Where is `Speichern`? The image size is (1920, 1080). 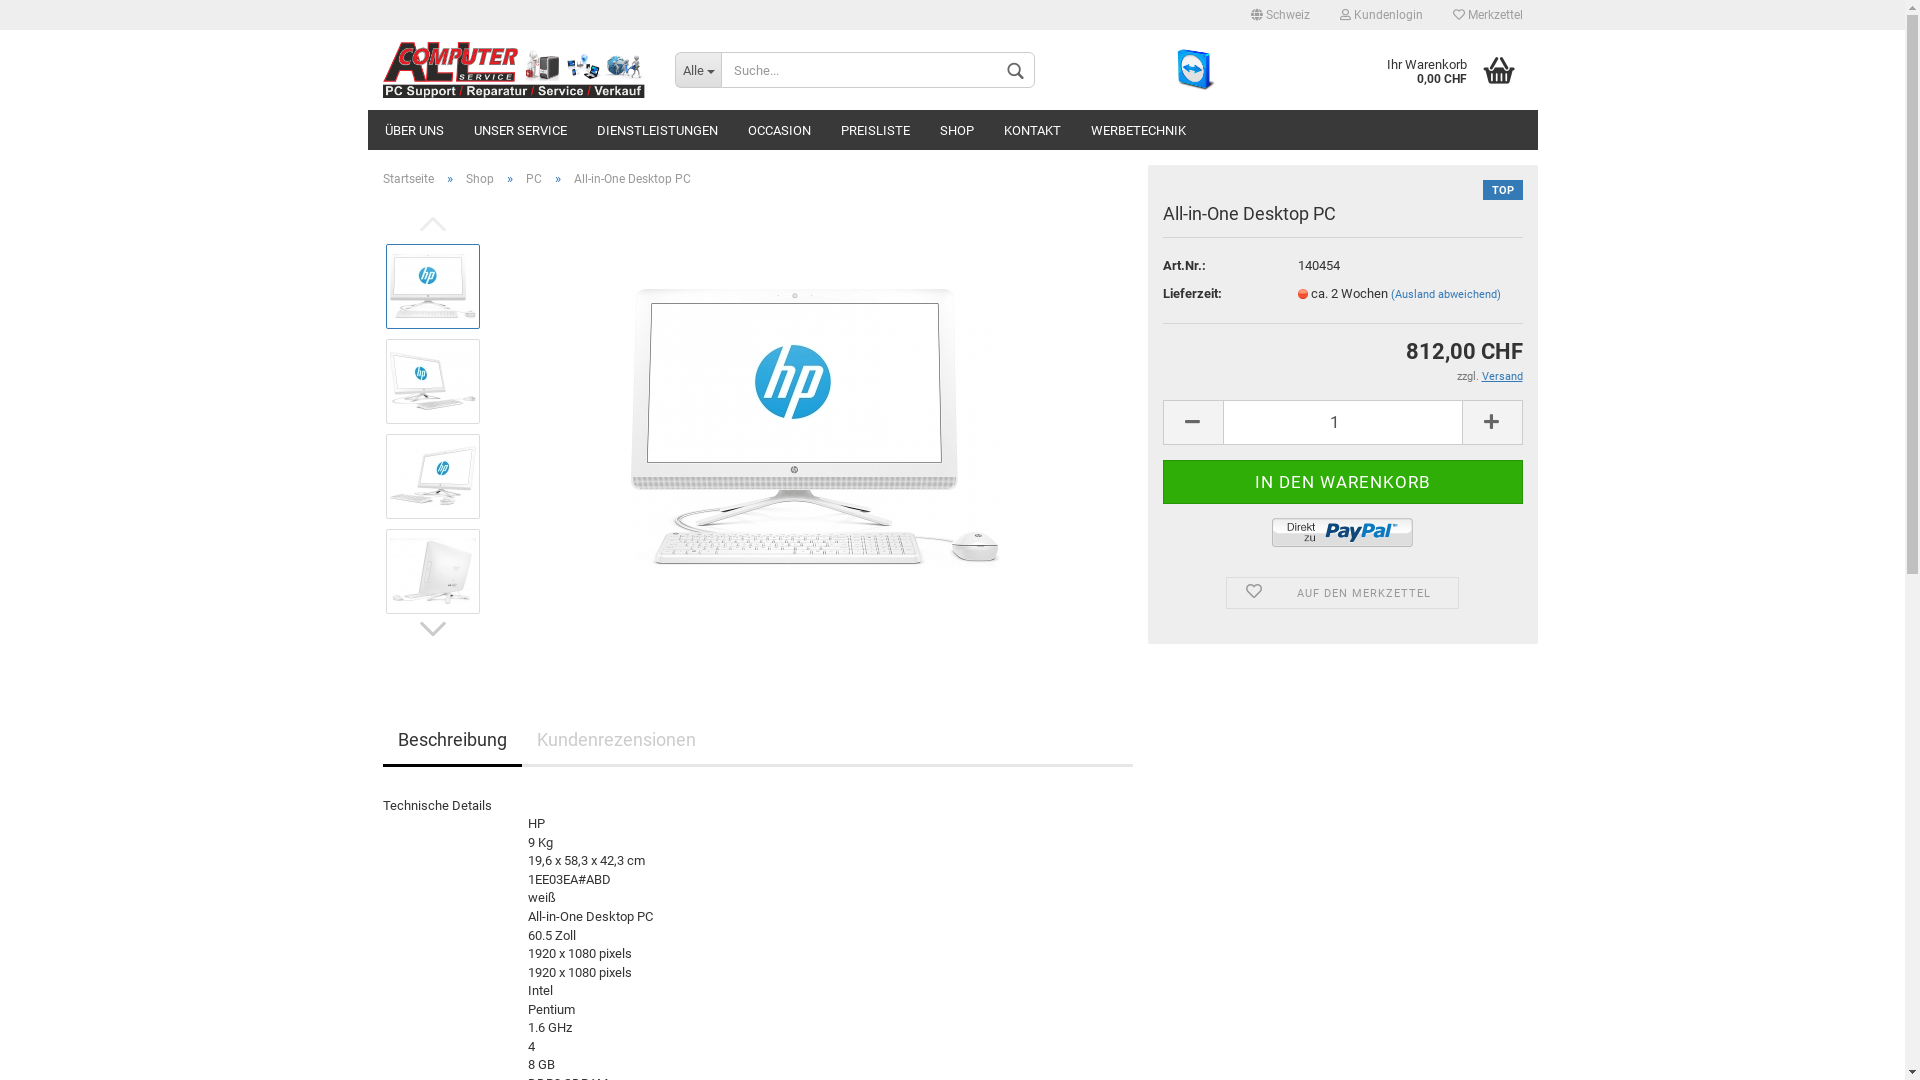 Speichern is located at coordinates (1171, 162).